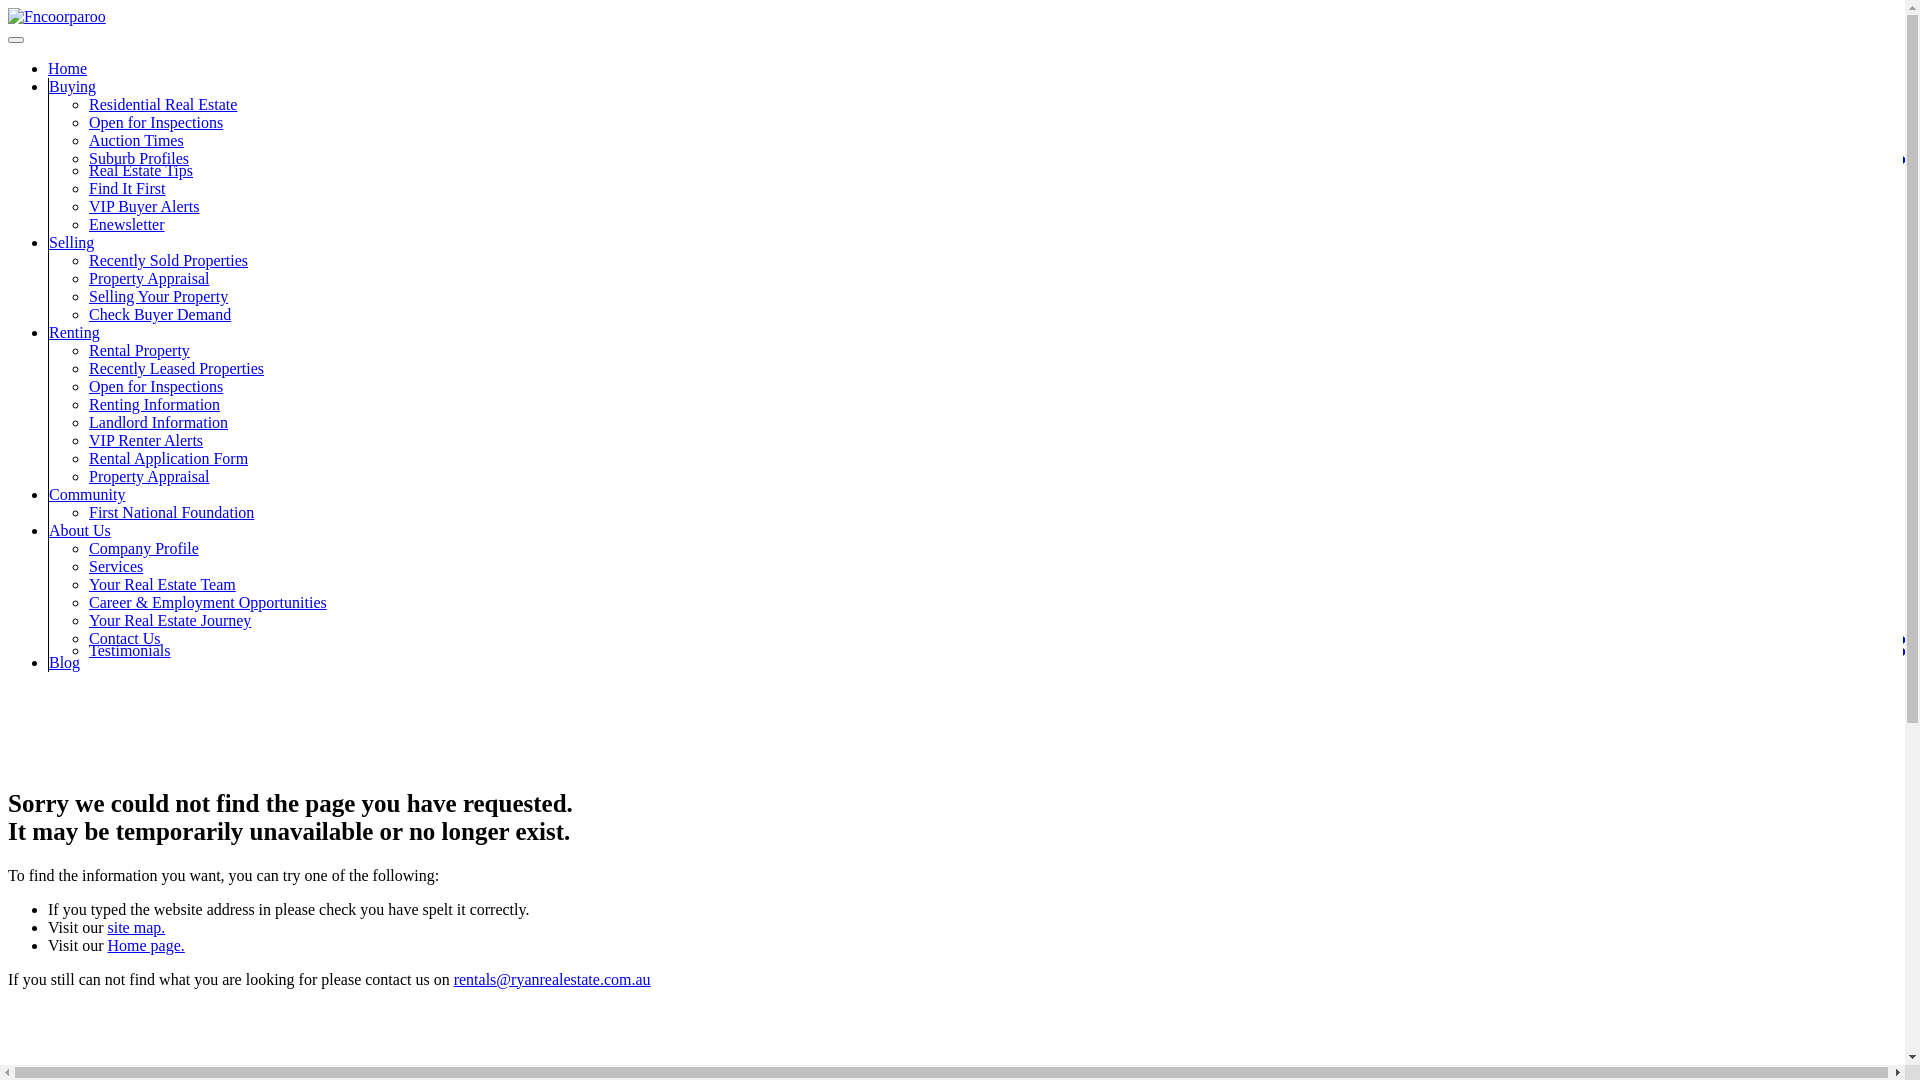  I want to click on Home page., so click(146, 944).